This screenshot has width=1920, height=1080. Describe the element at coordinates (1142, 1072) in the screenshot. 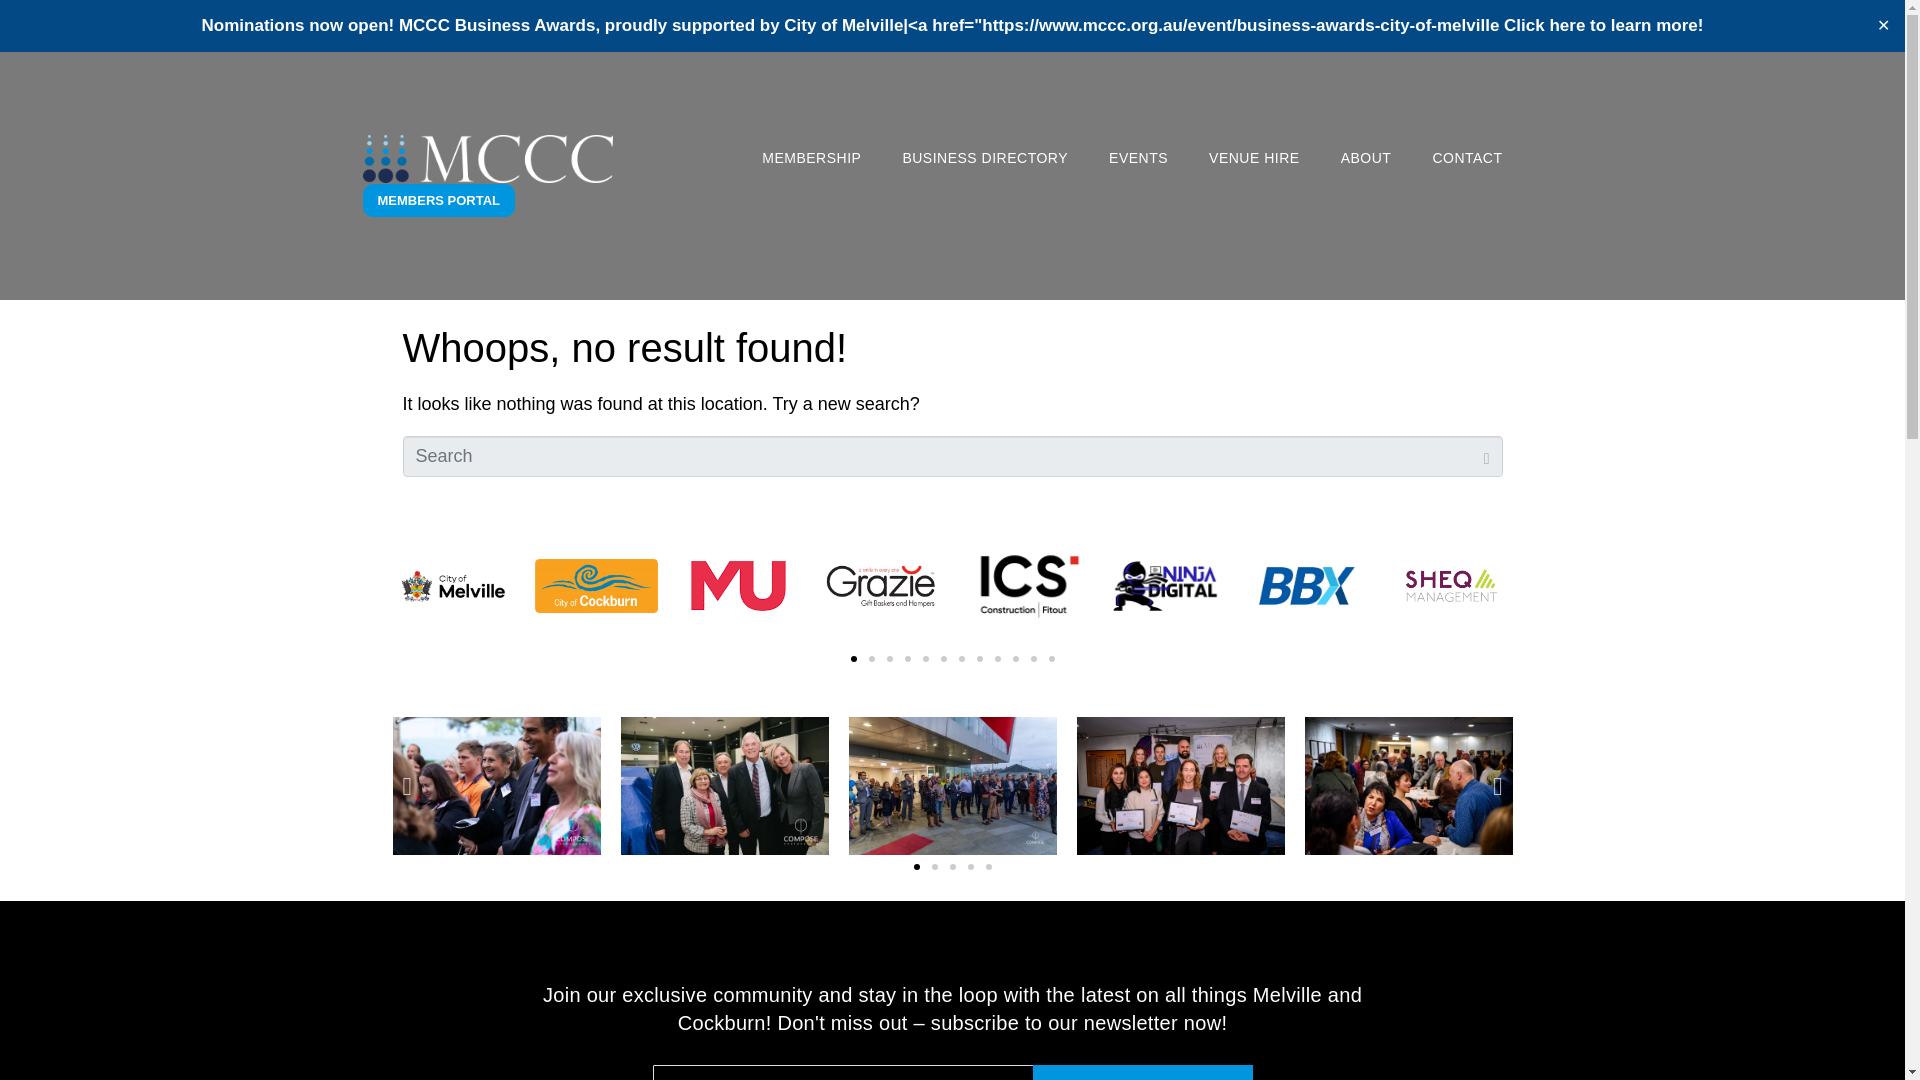

I see `SUBSCRIBE` at that location.